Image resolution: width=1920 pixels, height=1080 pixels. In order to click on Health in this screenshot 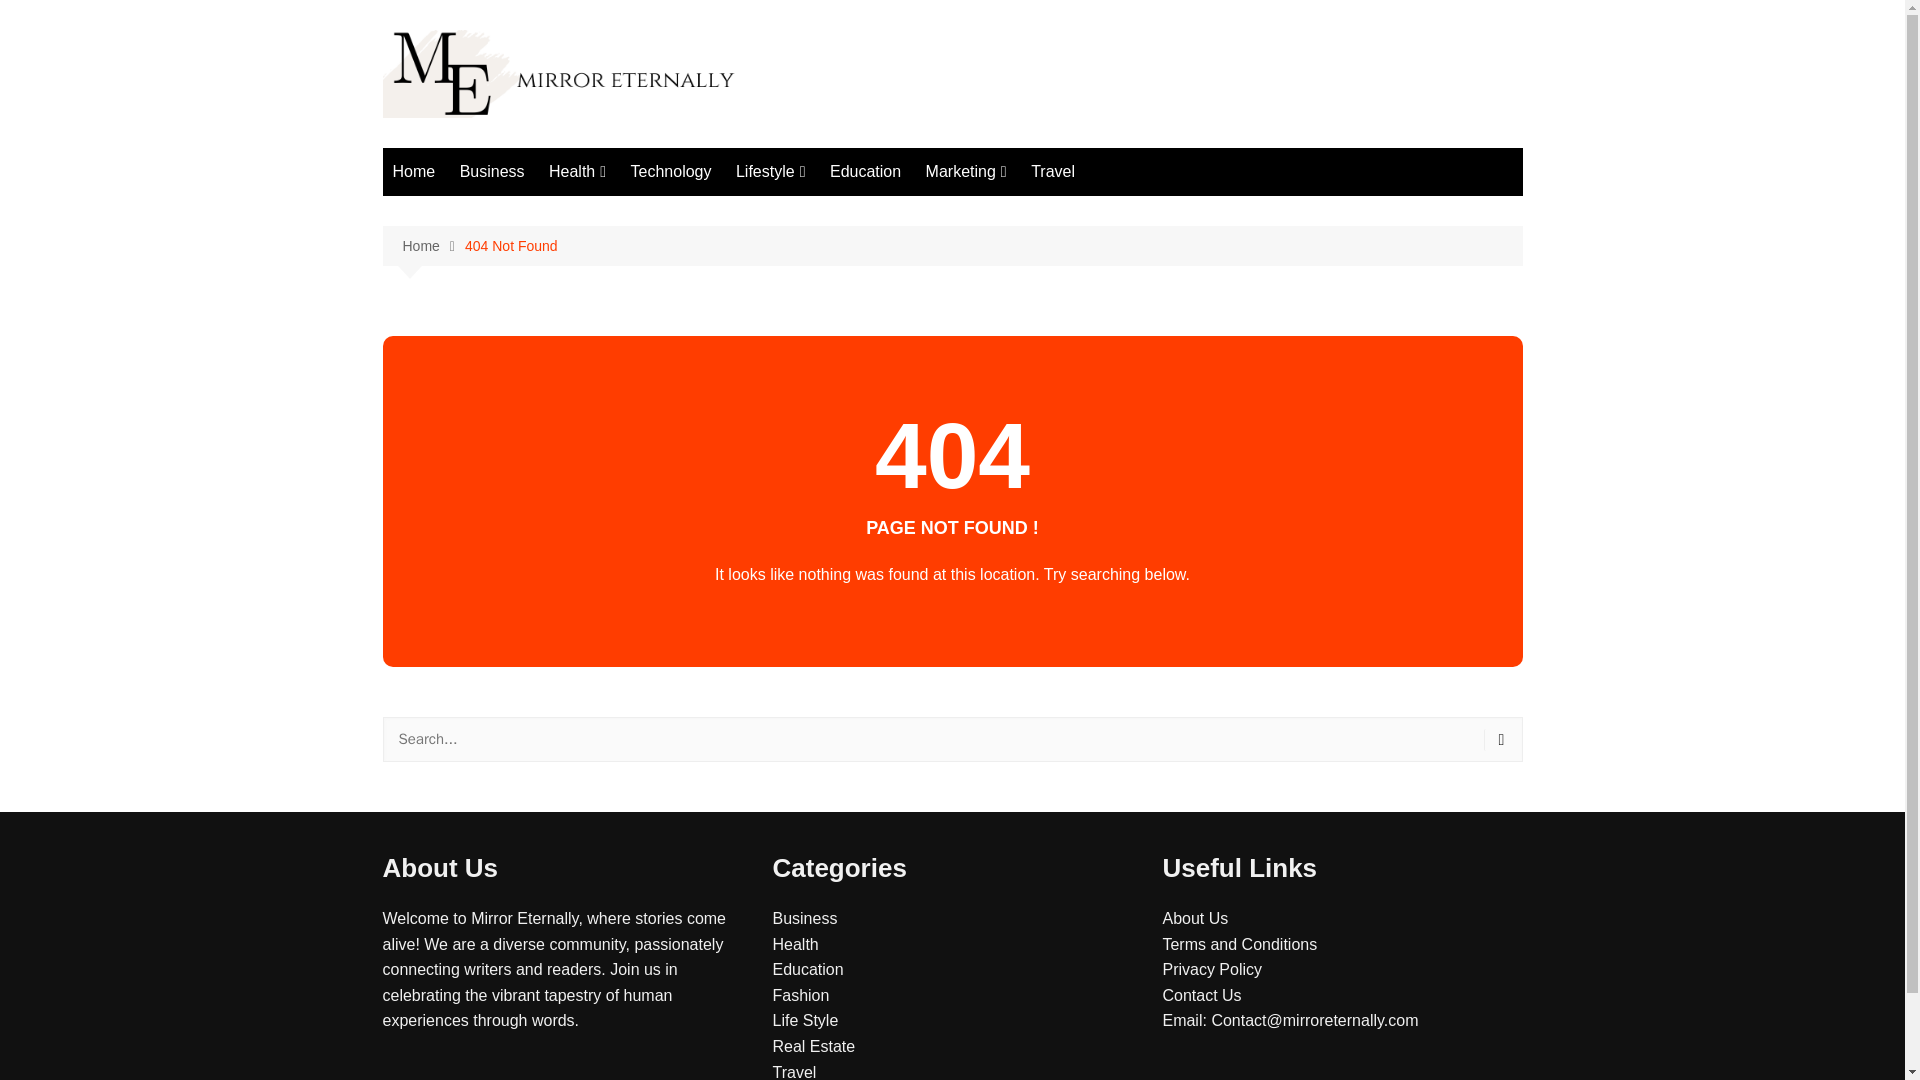, I will do `click(578, 171)`.